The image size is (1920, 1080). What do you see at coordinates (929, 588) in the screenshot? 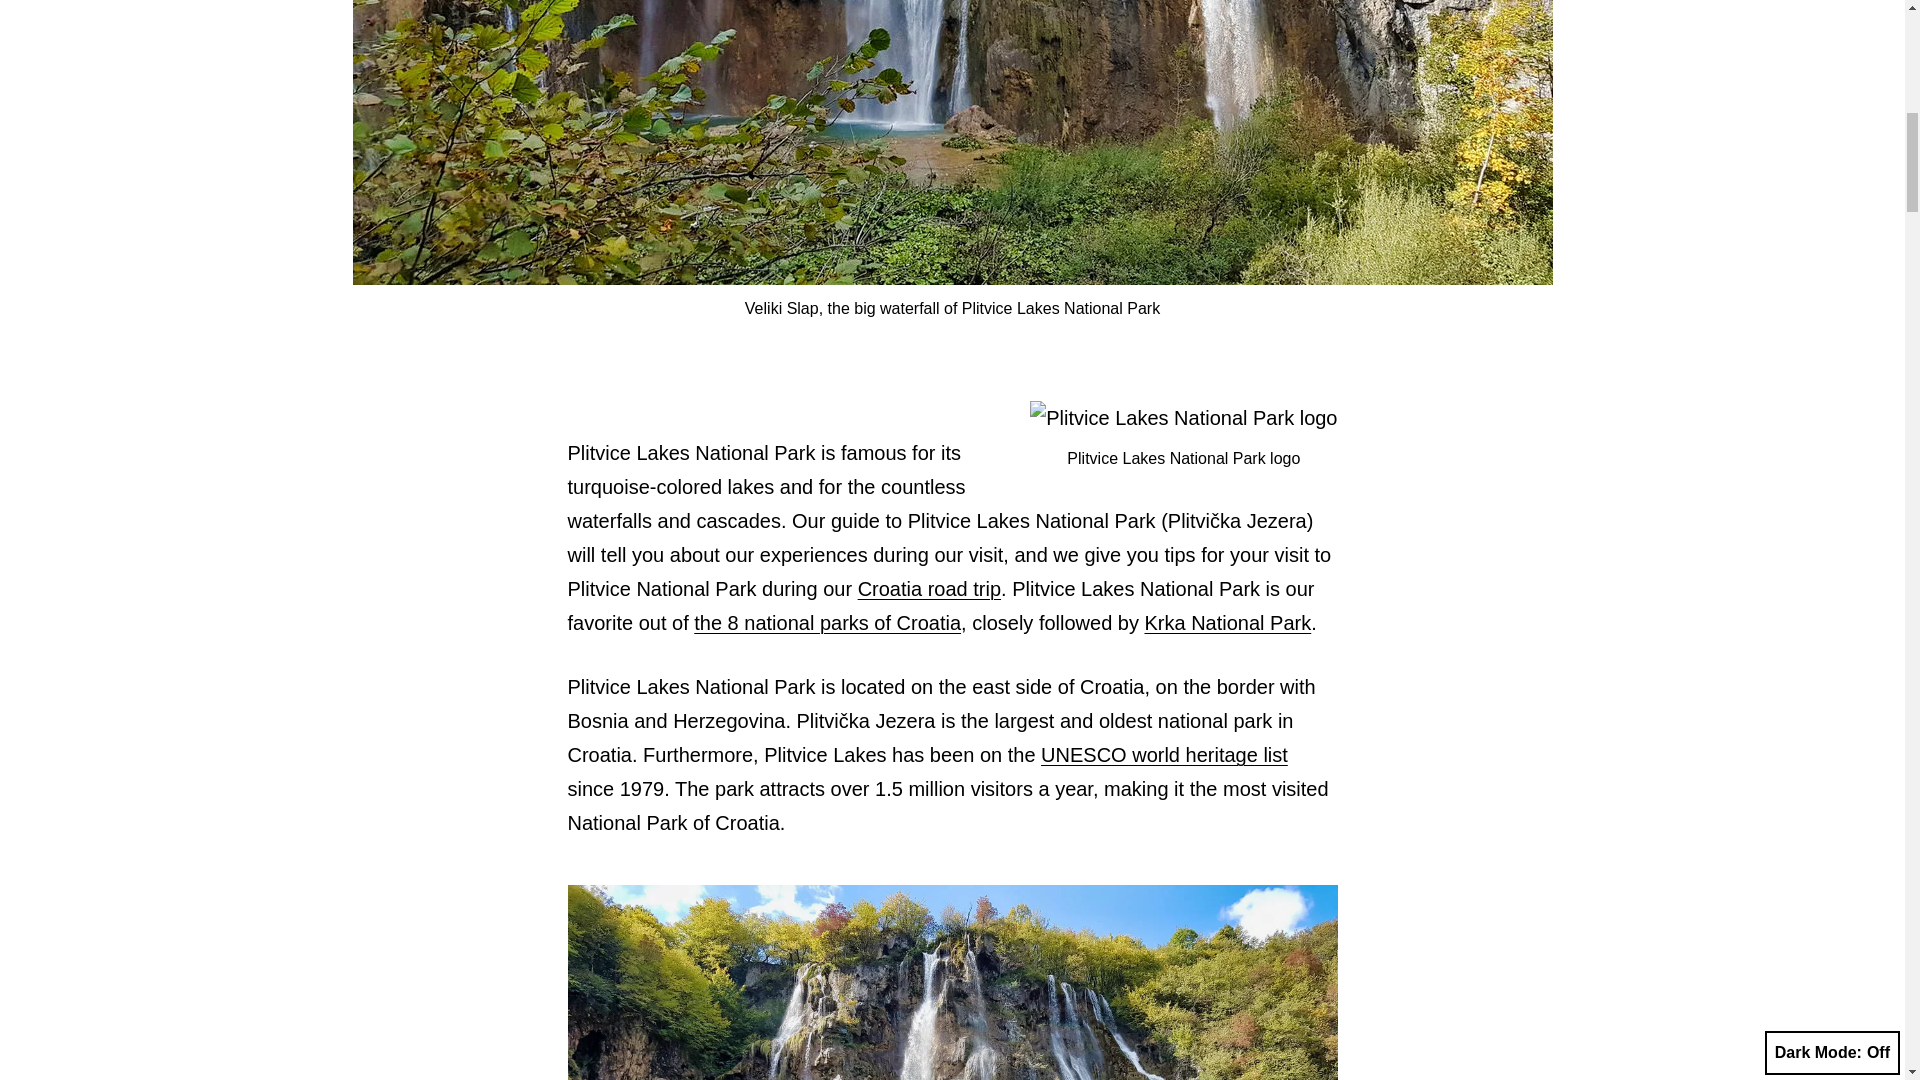
I see `Croatia road trip` at bounding box center [929, 588].